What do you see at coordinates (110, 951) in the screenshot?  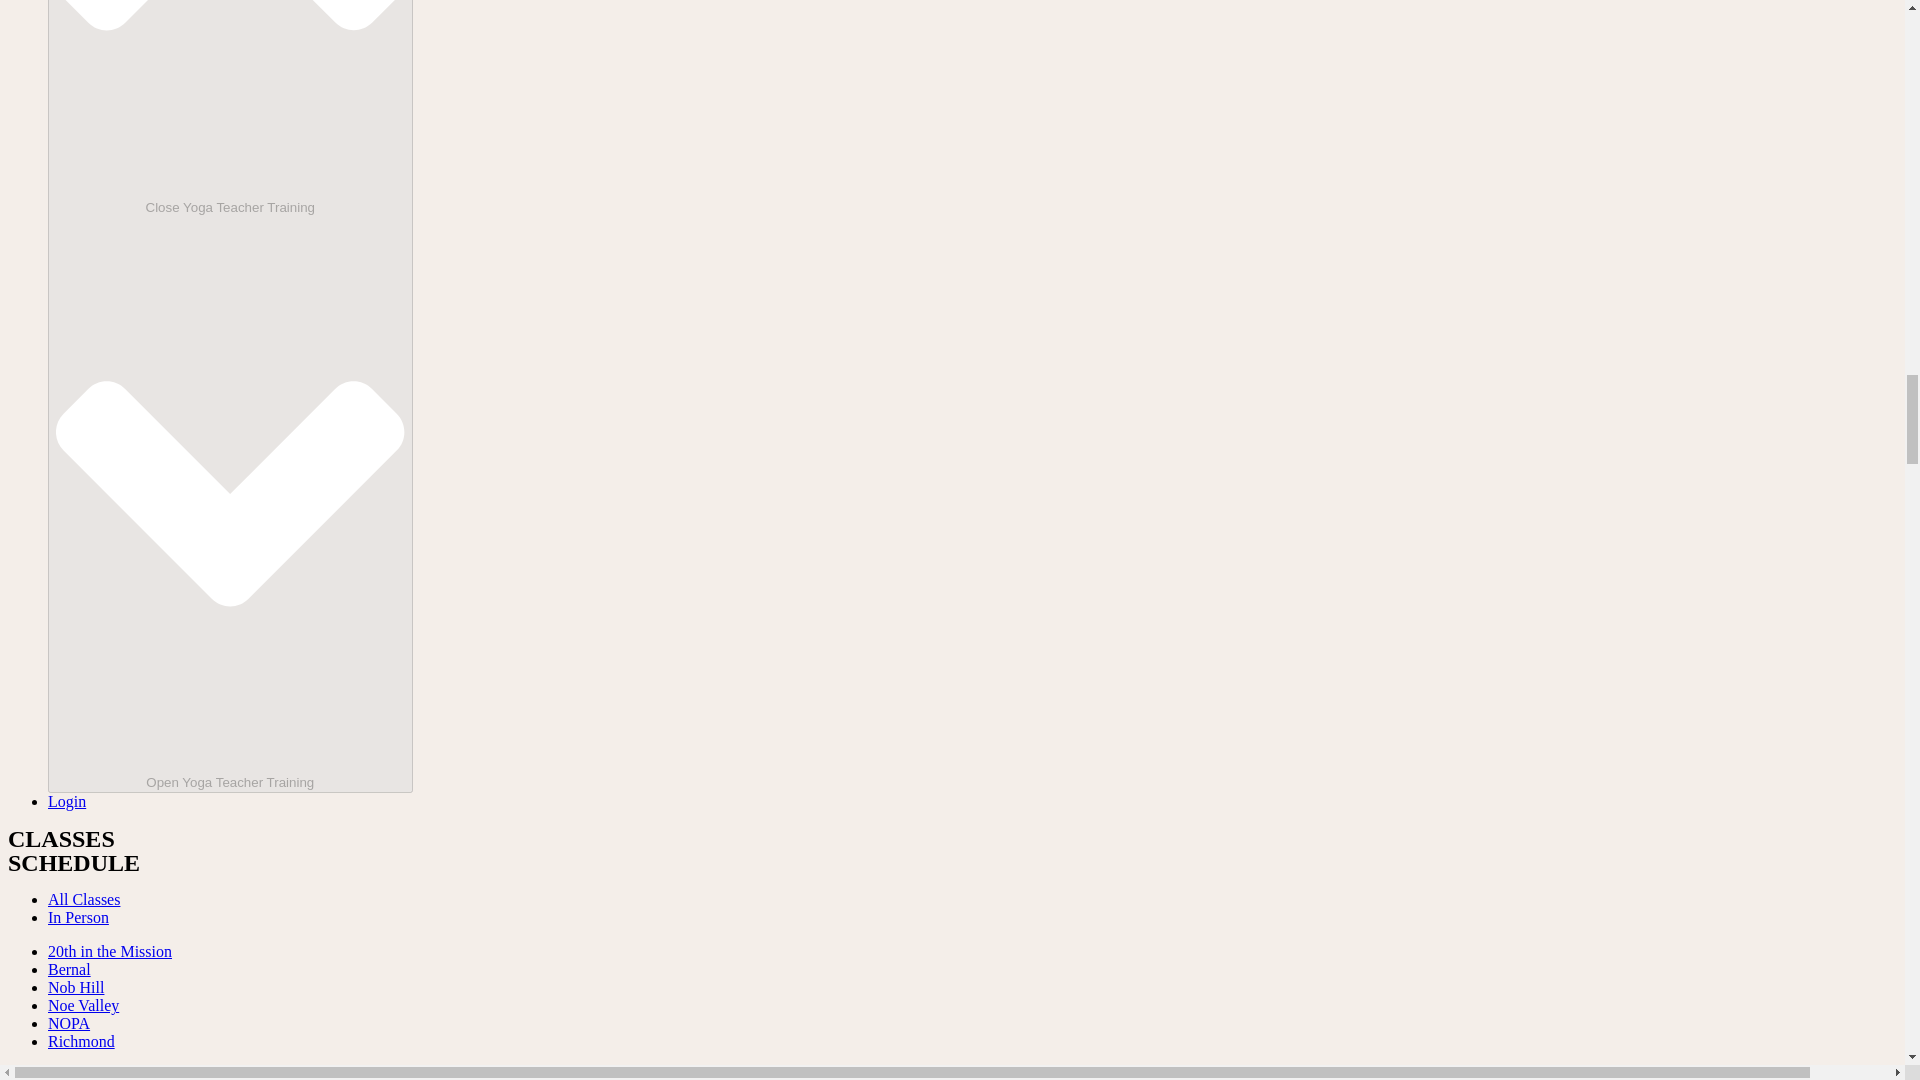 I see `20th in the Mission` at bounding box center [110, 951].